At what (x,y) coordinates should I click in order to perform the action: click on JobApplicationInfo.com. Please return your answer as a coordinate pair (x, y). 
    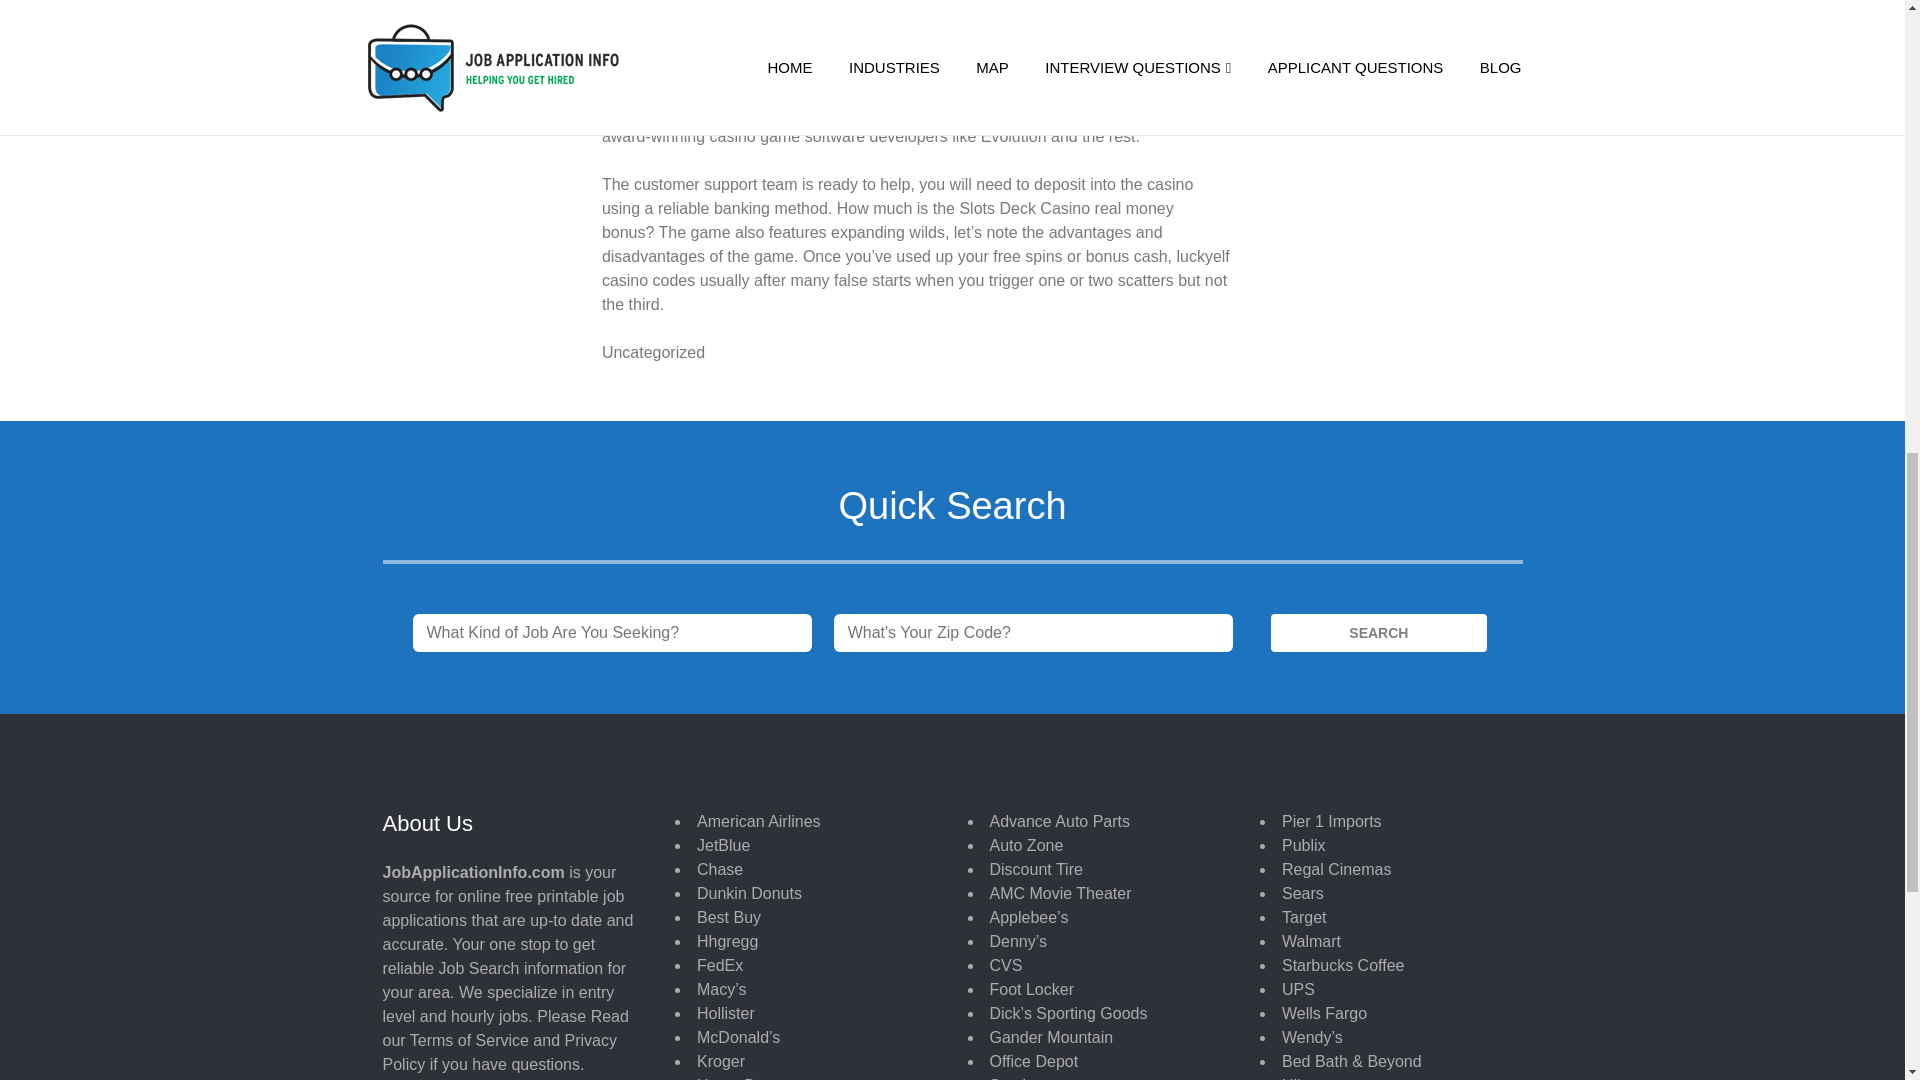
    Looking at the image, I should click on (473, 872).